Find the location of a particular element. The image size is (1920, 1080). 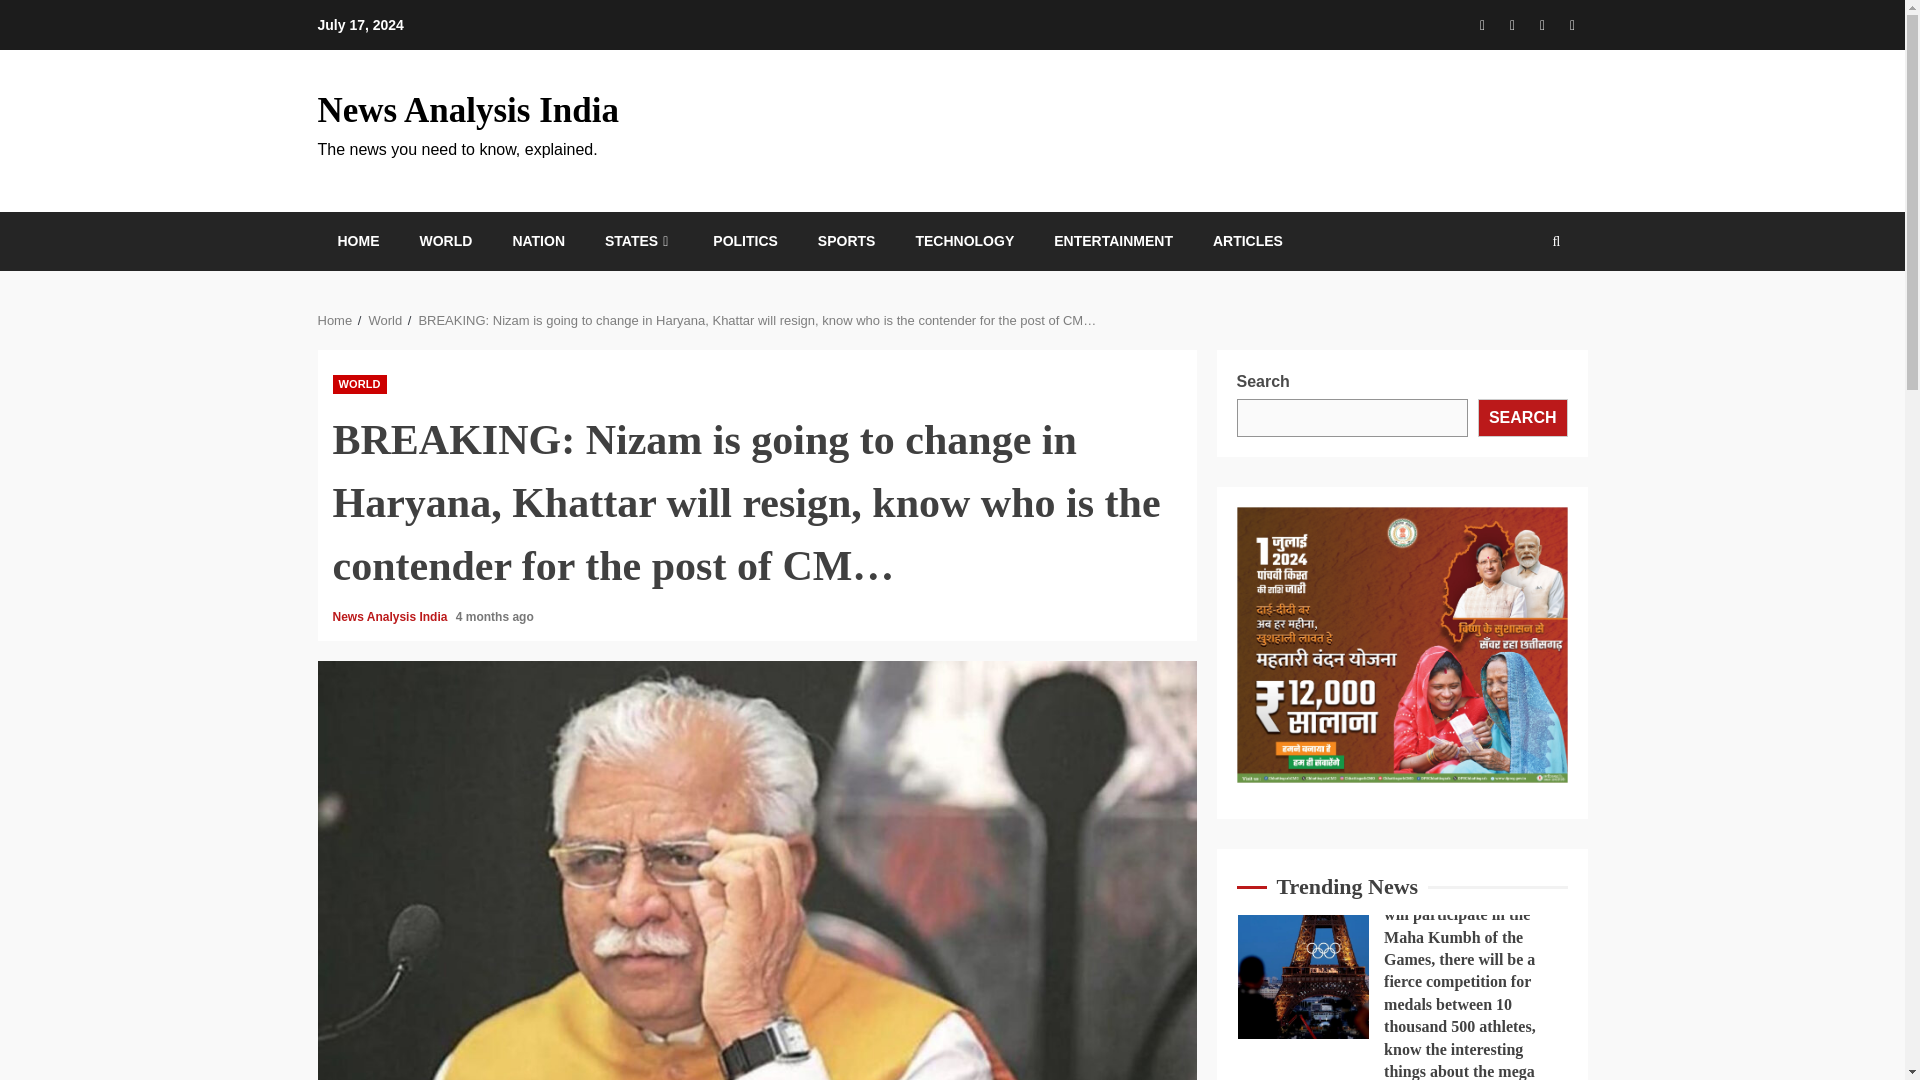

Instagram is located at coordinates (1512, 24).